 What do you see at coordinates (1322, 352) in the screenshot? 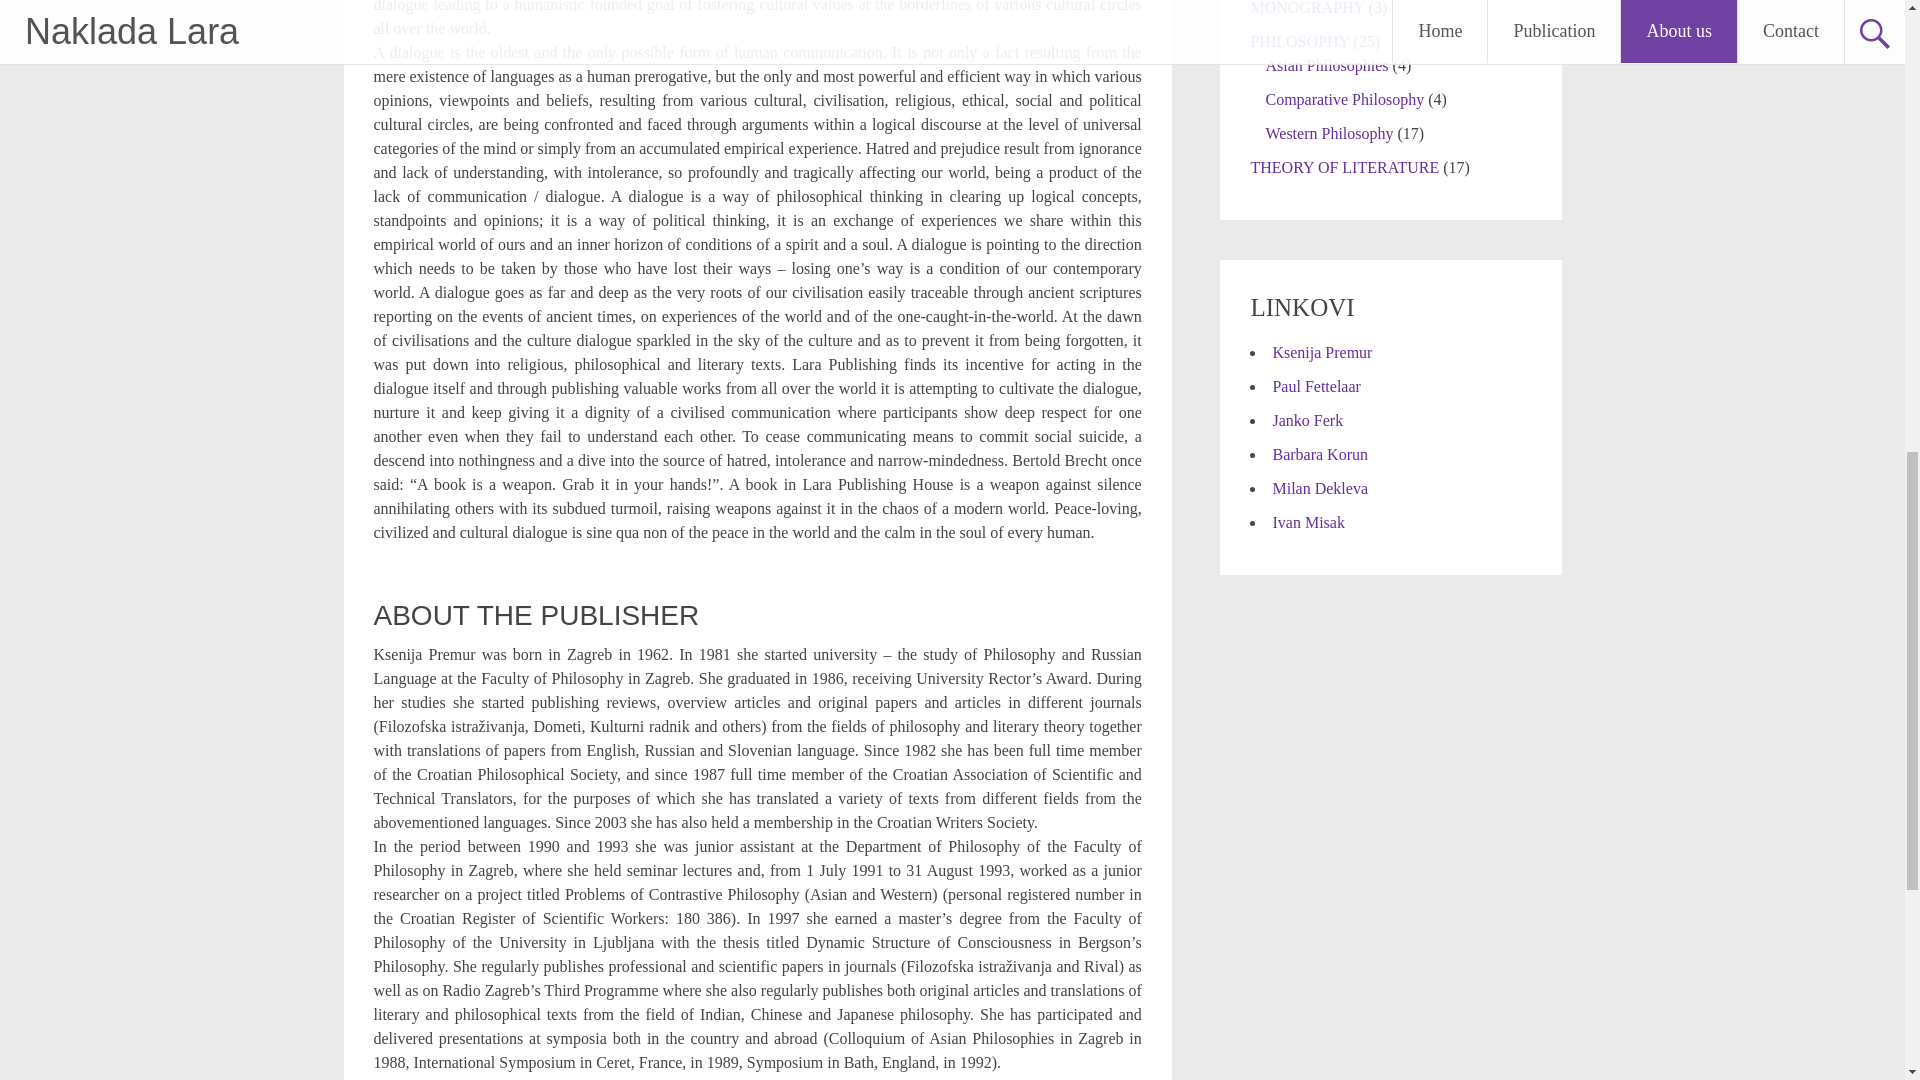
I see `Ksenija Premur` at bounding box center [1322, 352].